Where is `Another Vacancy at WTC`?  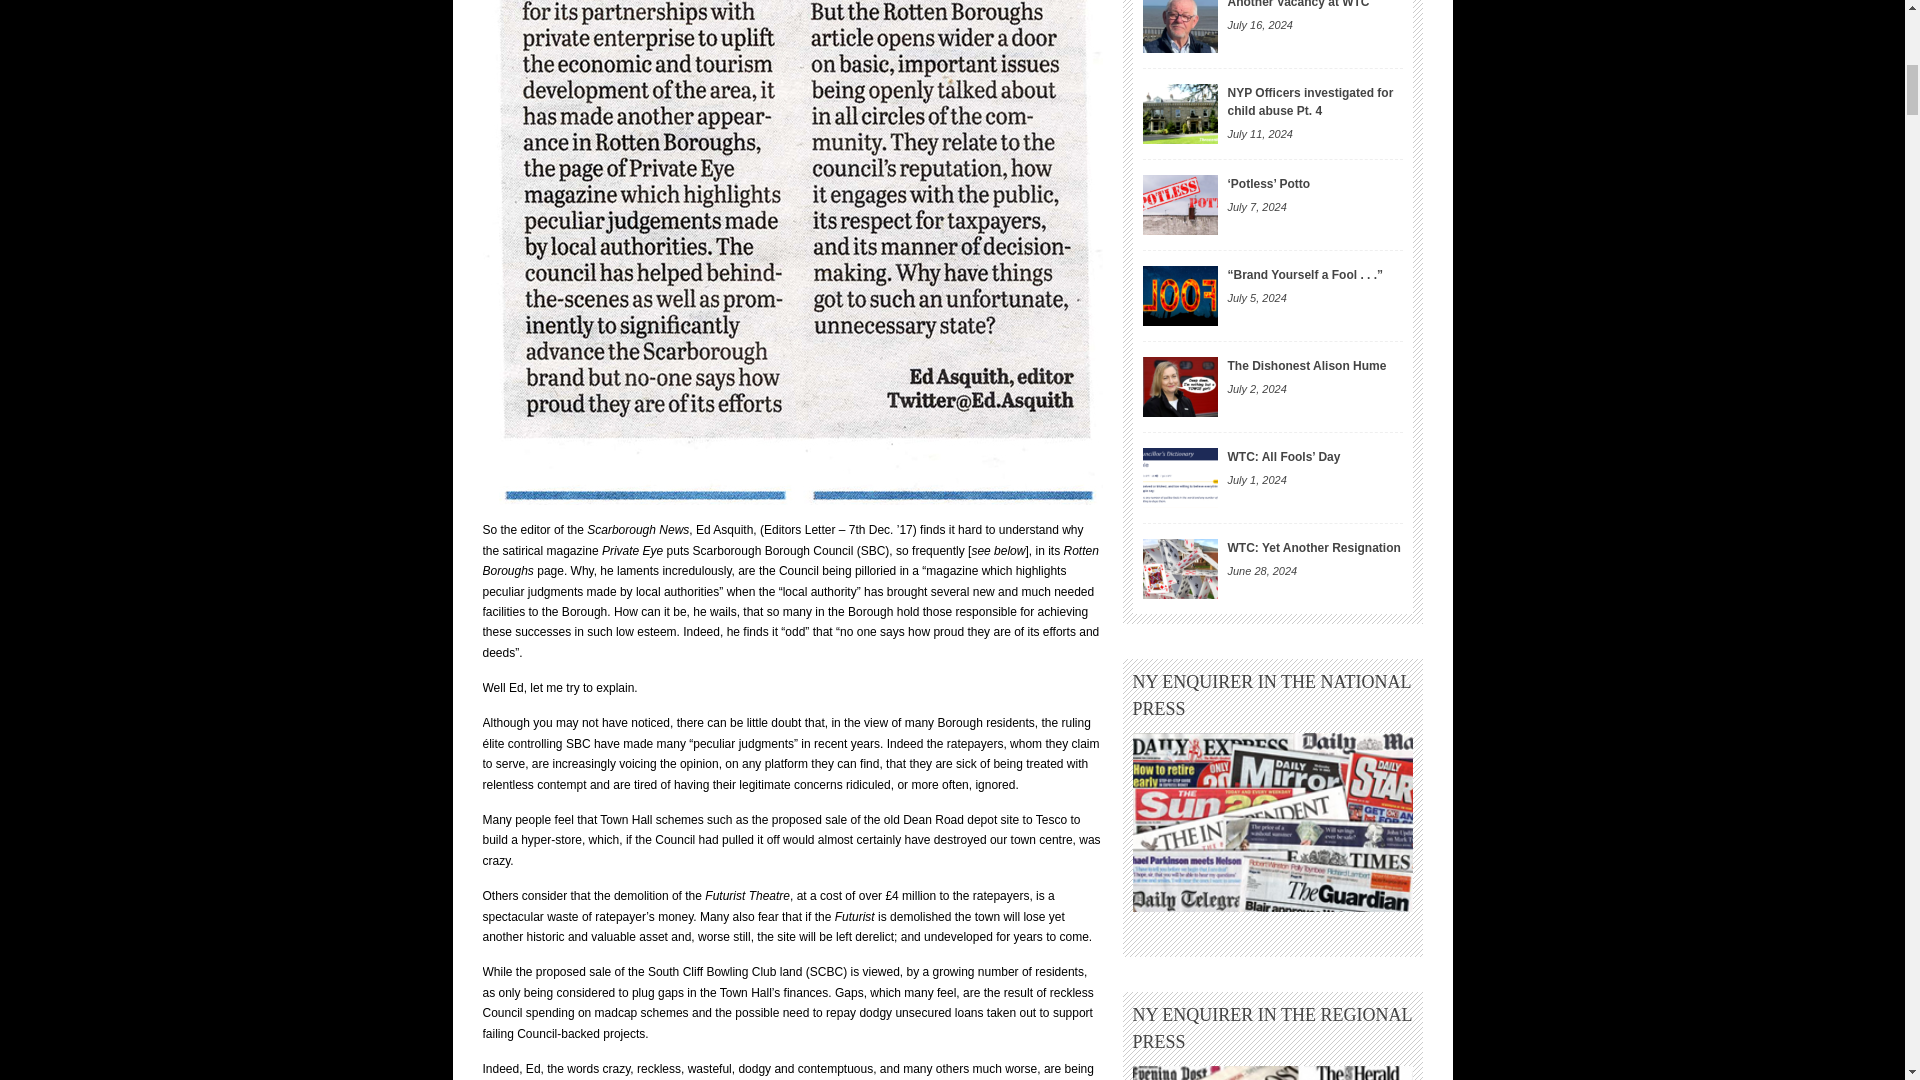
Another Vacancy at WTC is located at coordinates (1299, 4).